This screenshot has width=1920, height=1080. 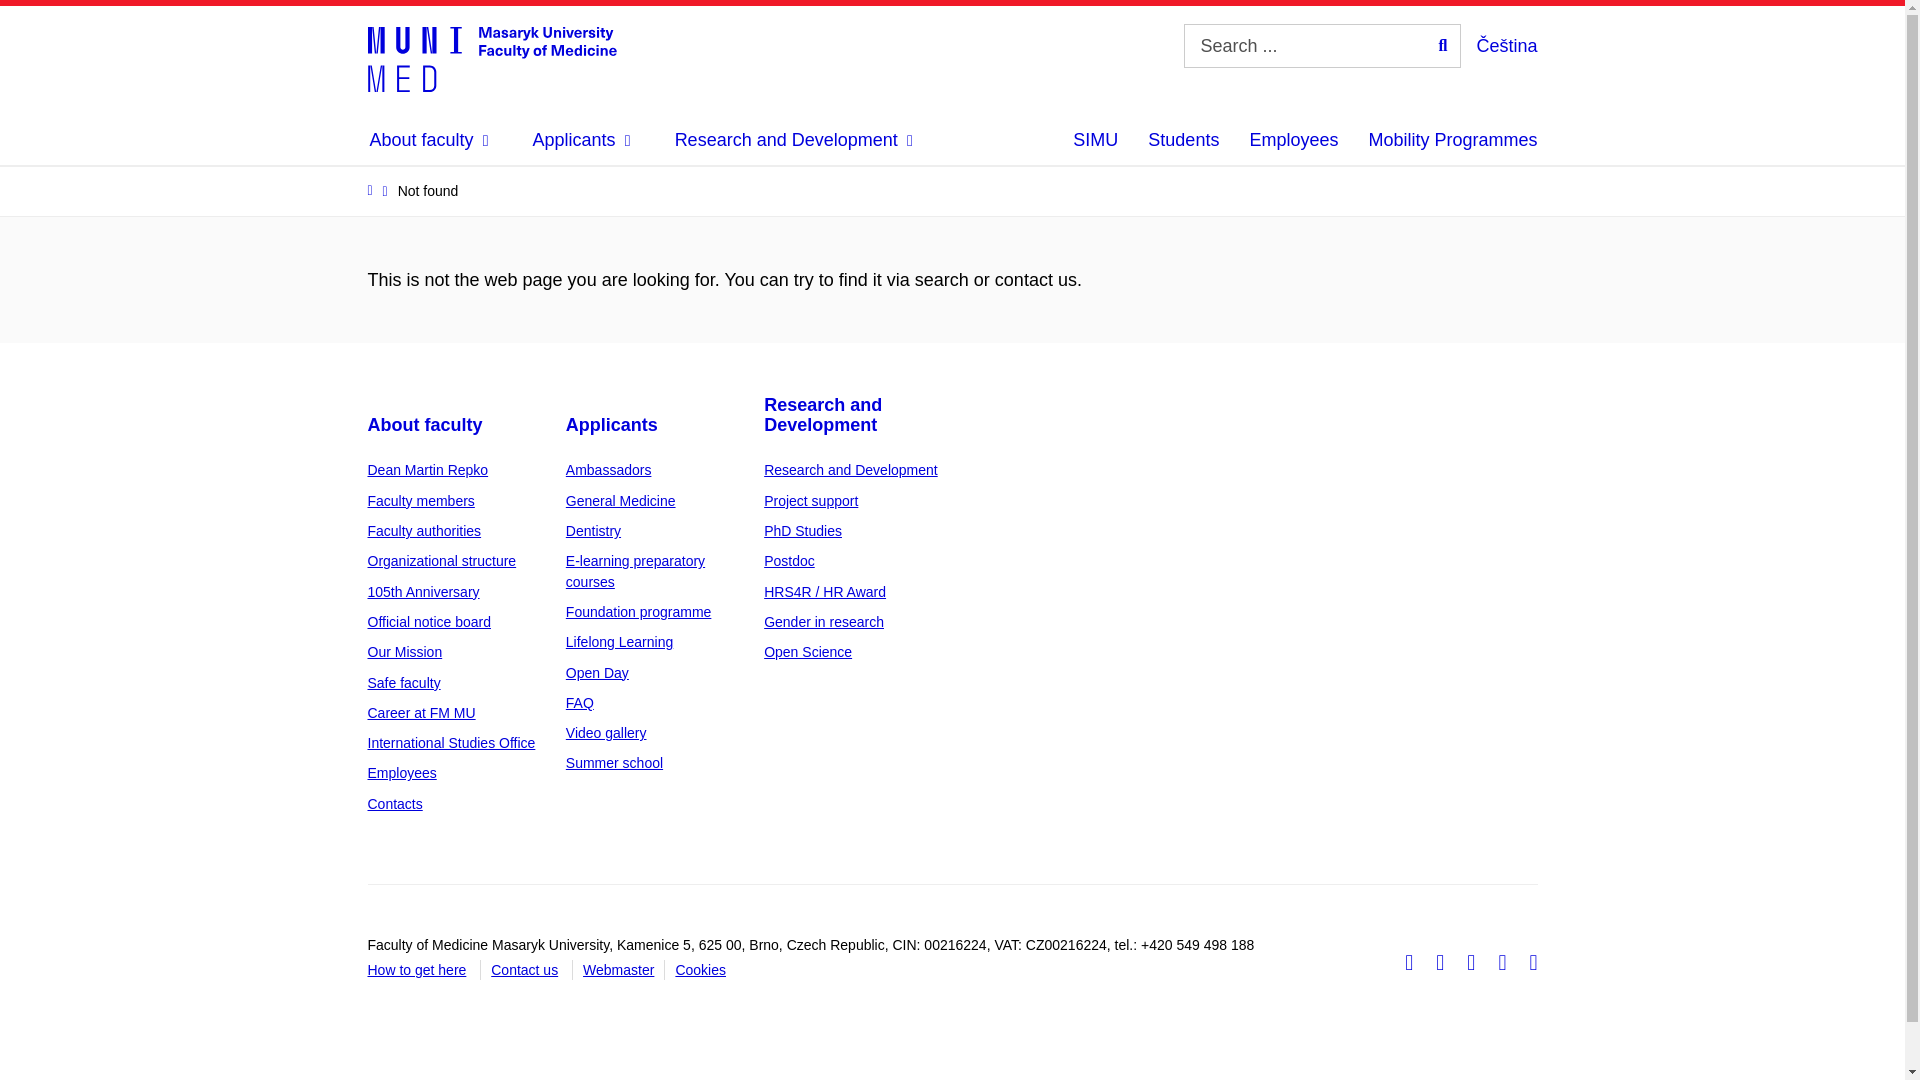 I want to click on Masaryk University Faculty of Medicine, so click(x=492, y=57).